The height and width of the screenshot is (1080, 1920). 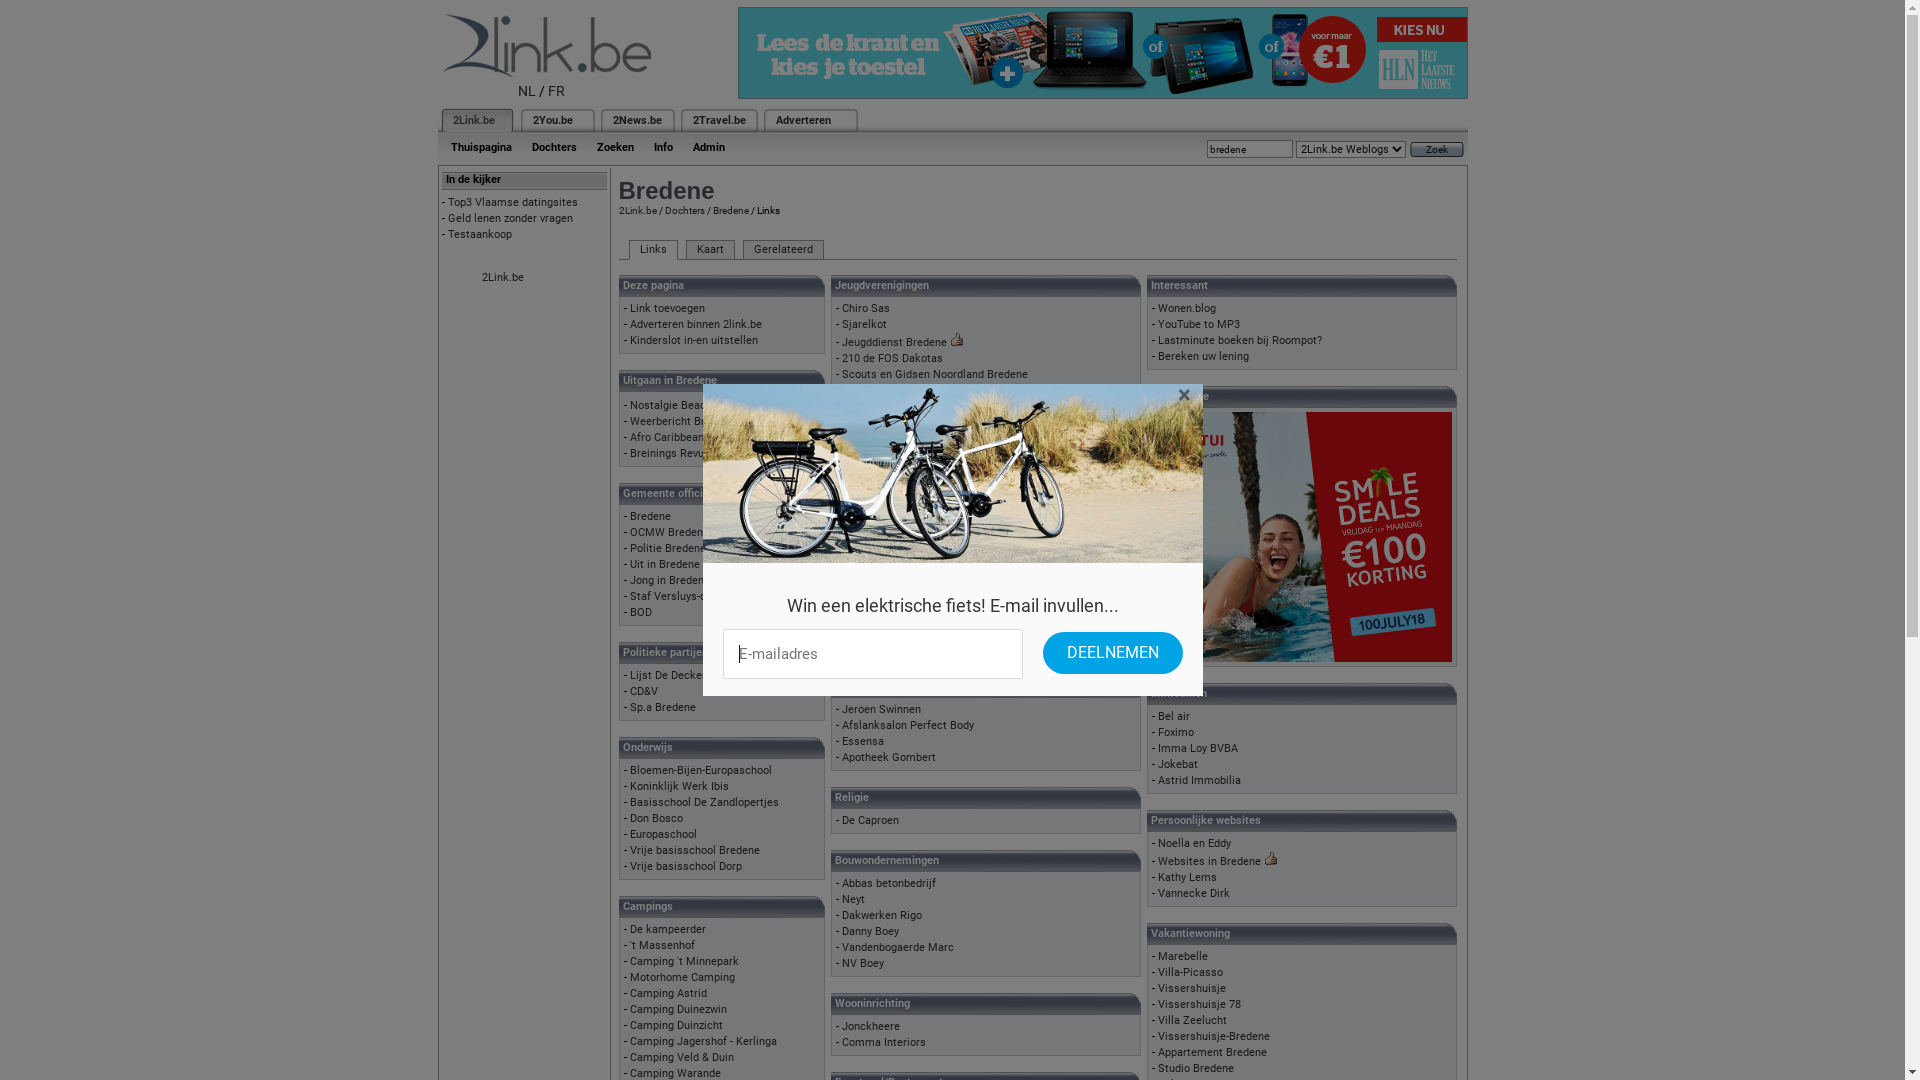 I want to click on Basisschool De Zandlopertjes, so click(x=704, y=802).